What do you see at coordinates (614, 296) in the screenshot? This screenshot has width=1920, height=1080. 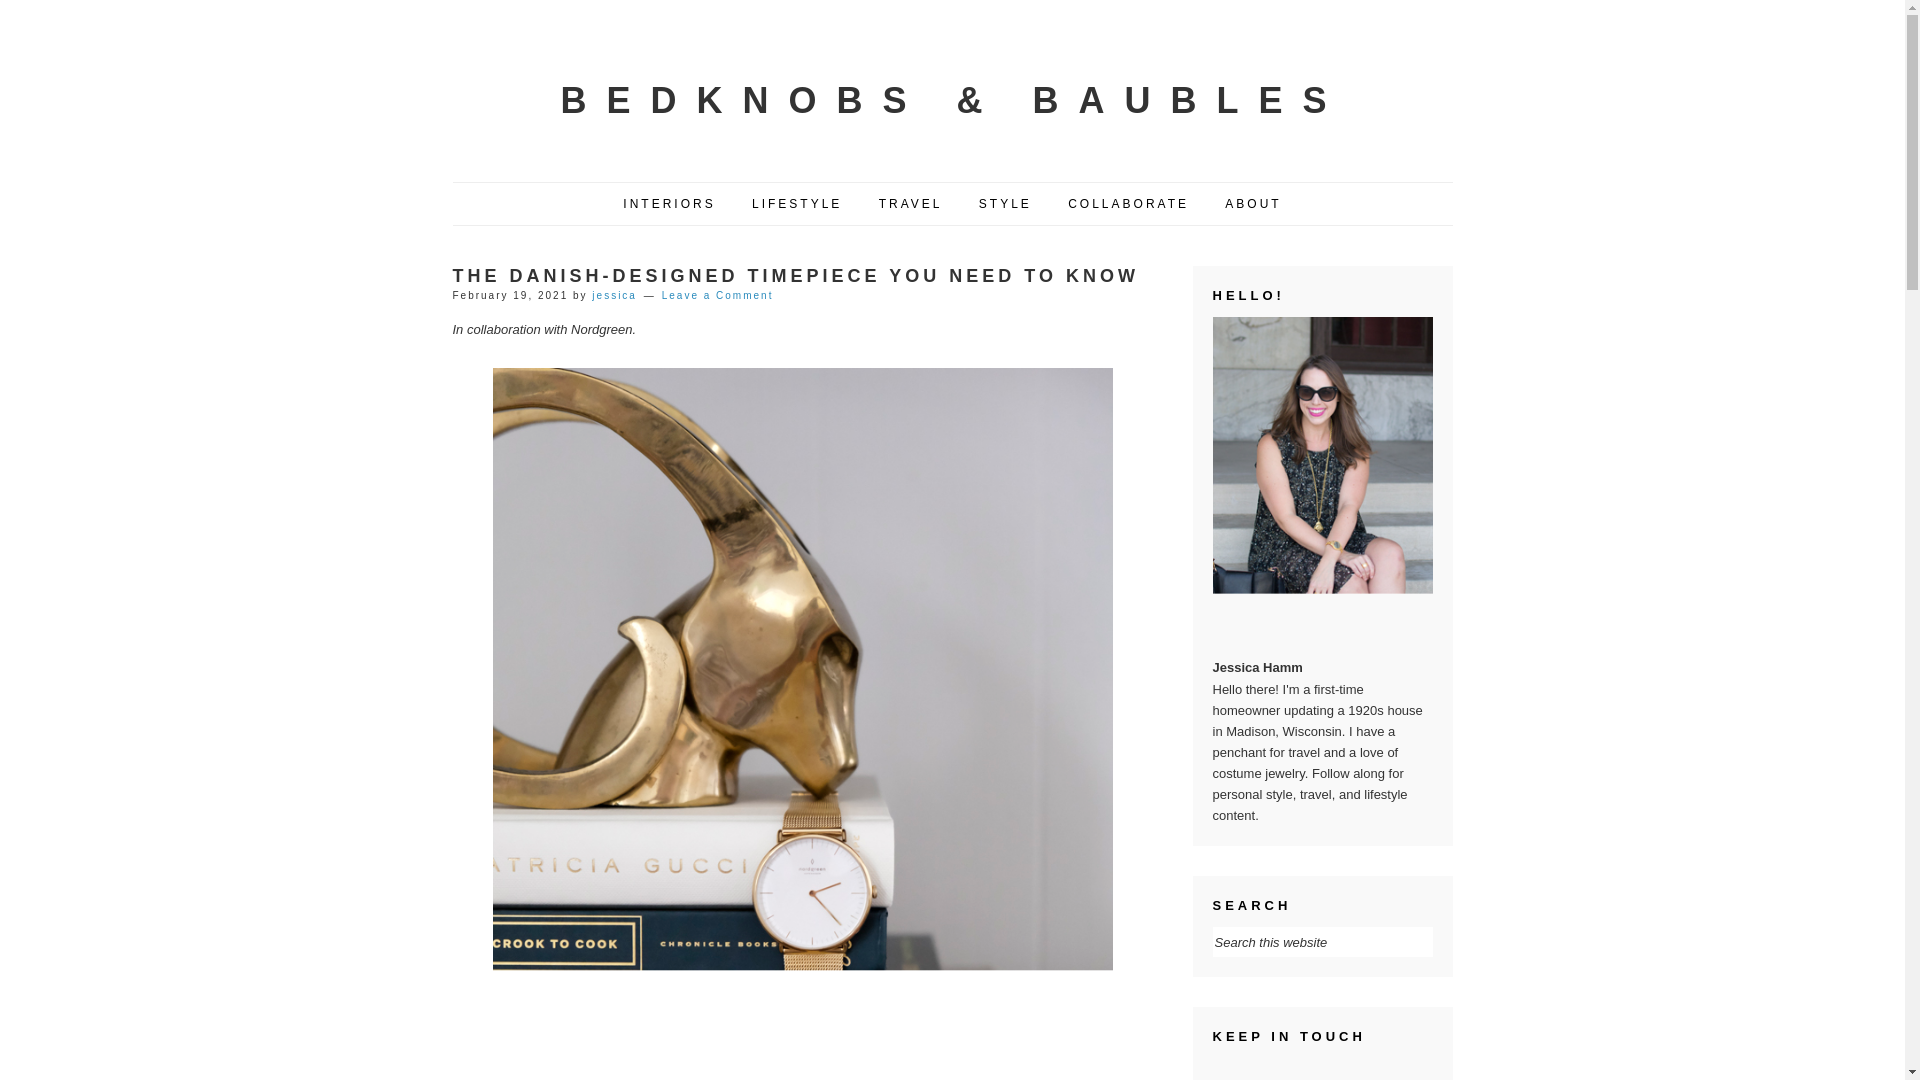 I see `jessica` at bounding box center [614, 296].